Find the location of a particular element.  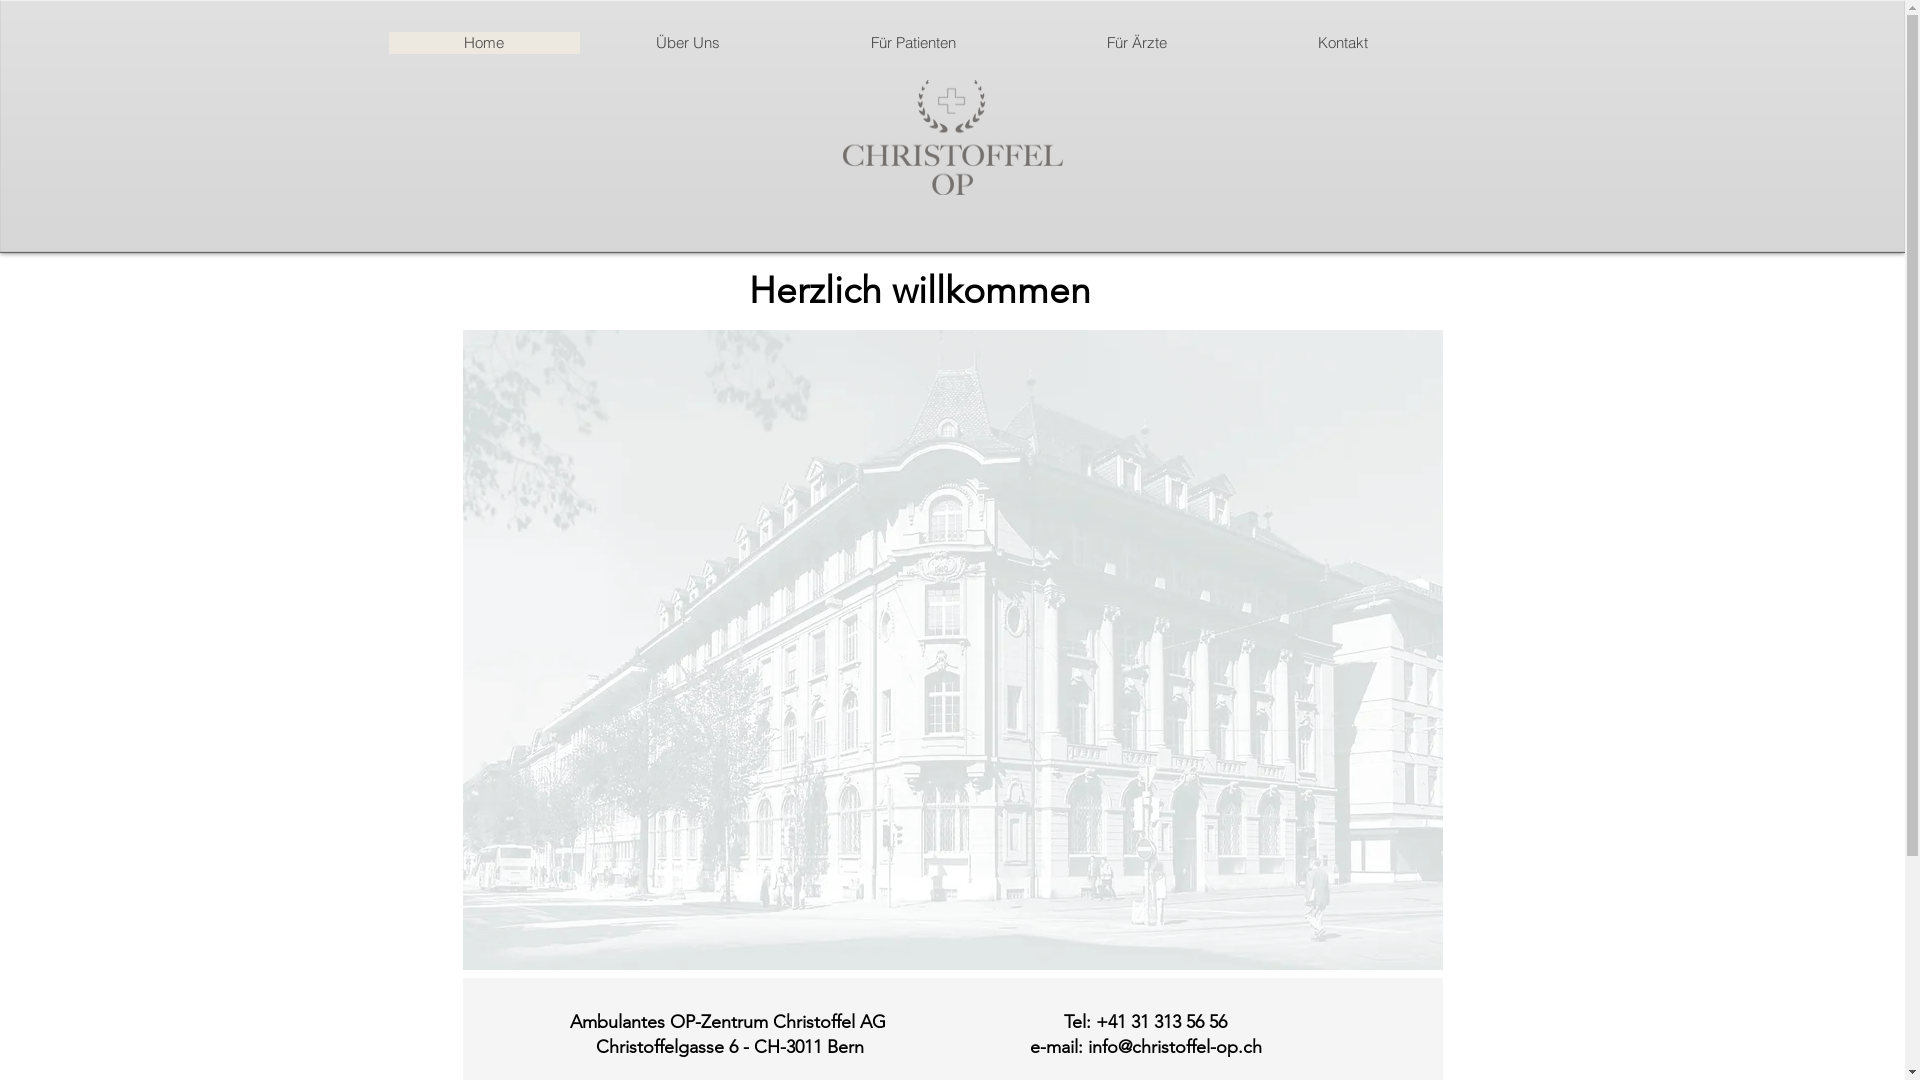

Home is located at coordinates (484, 43).